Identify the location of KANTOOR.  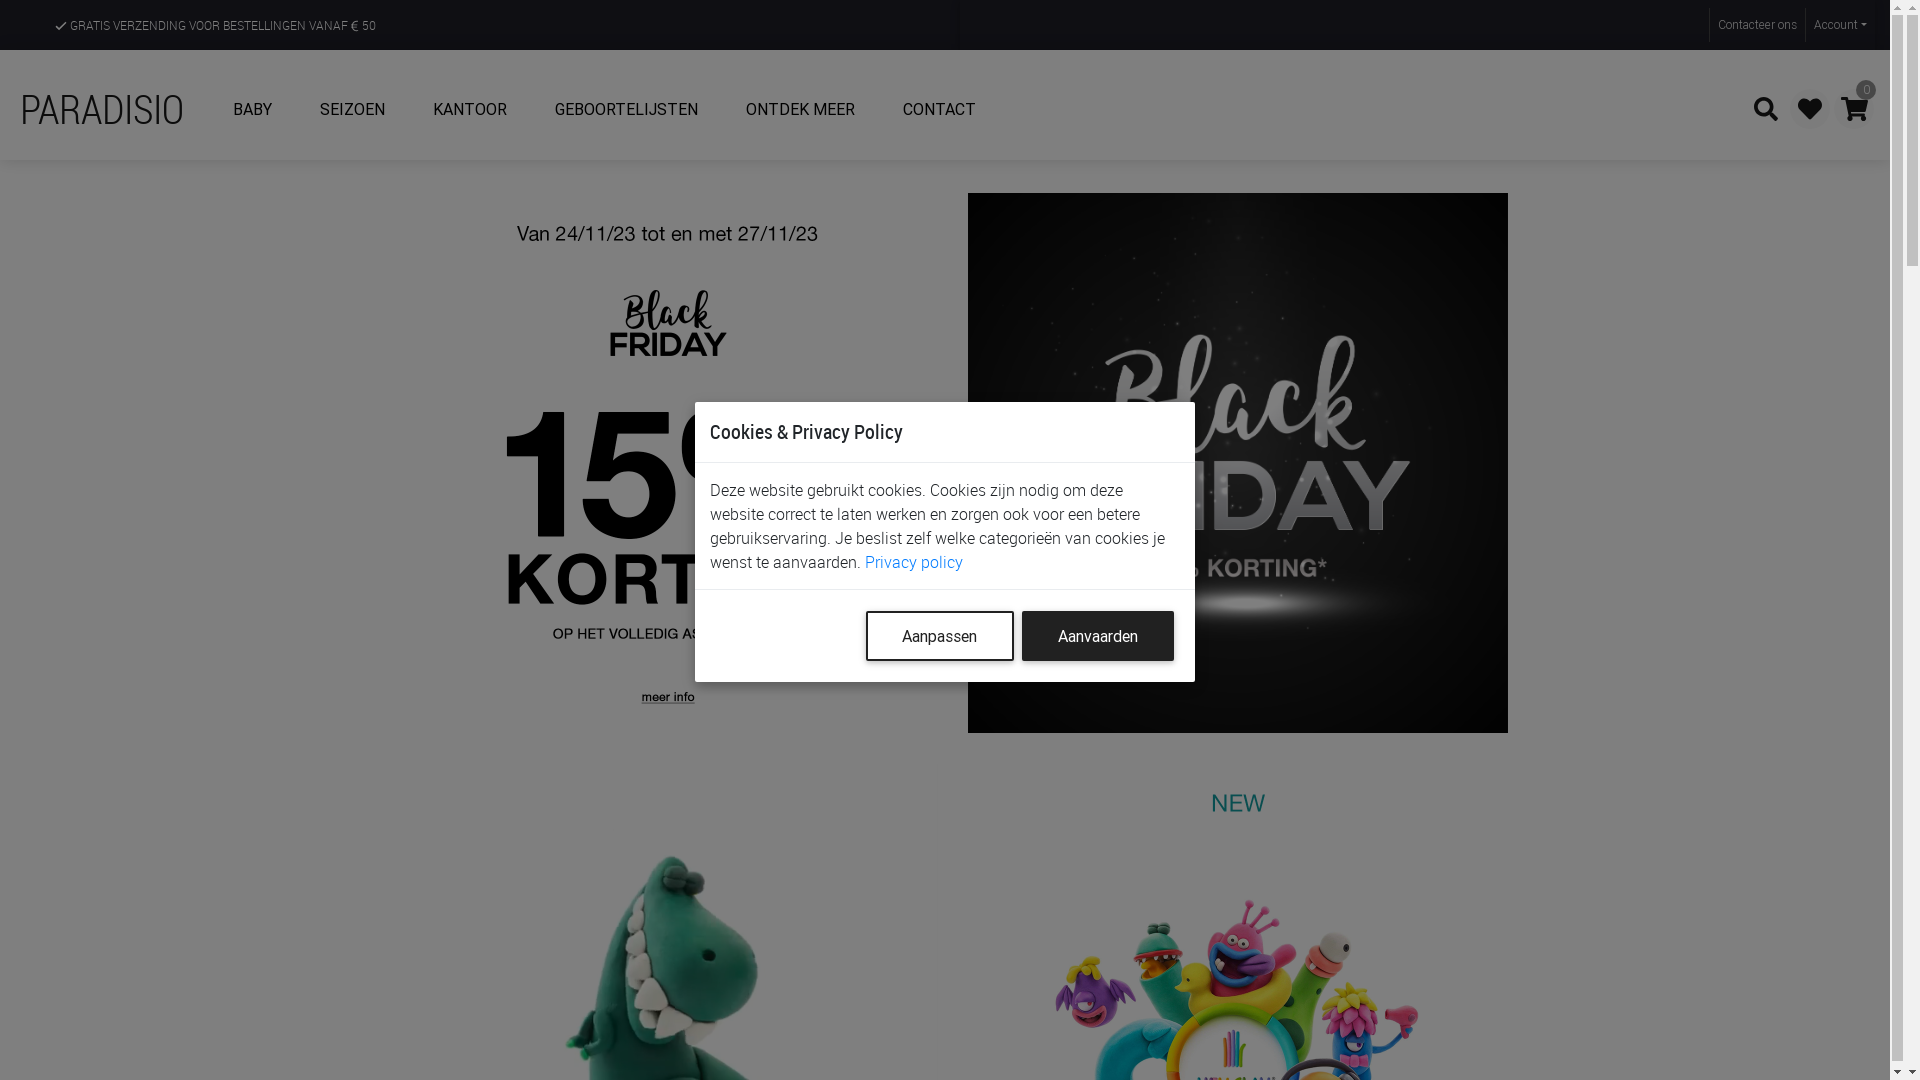
(470, 109).